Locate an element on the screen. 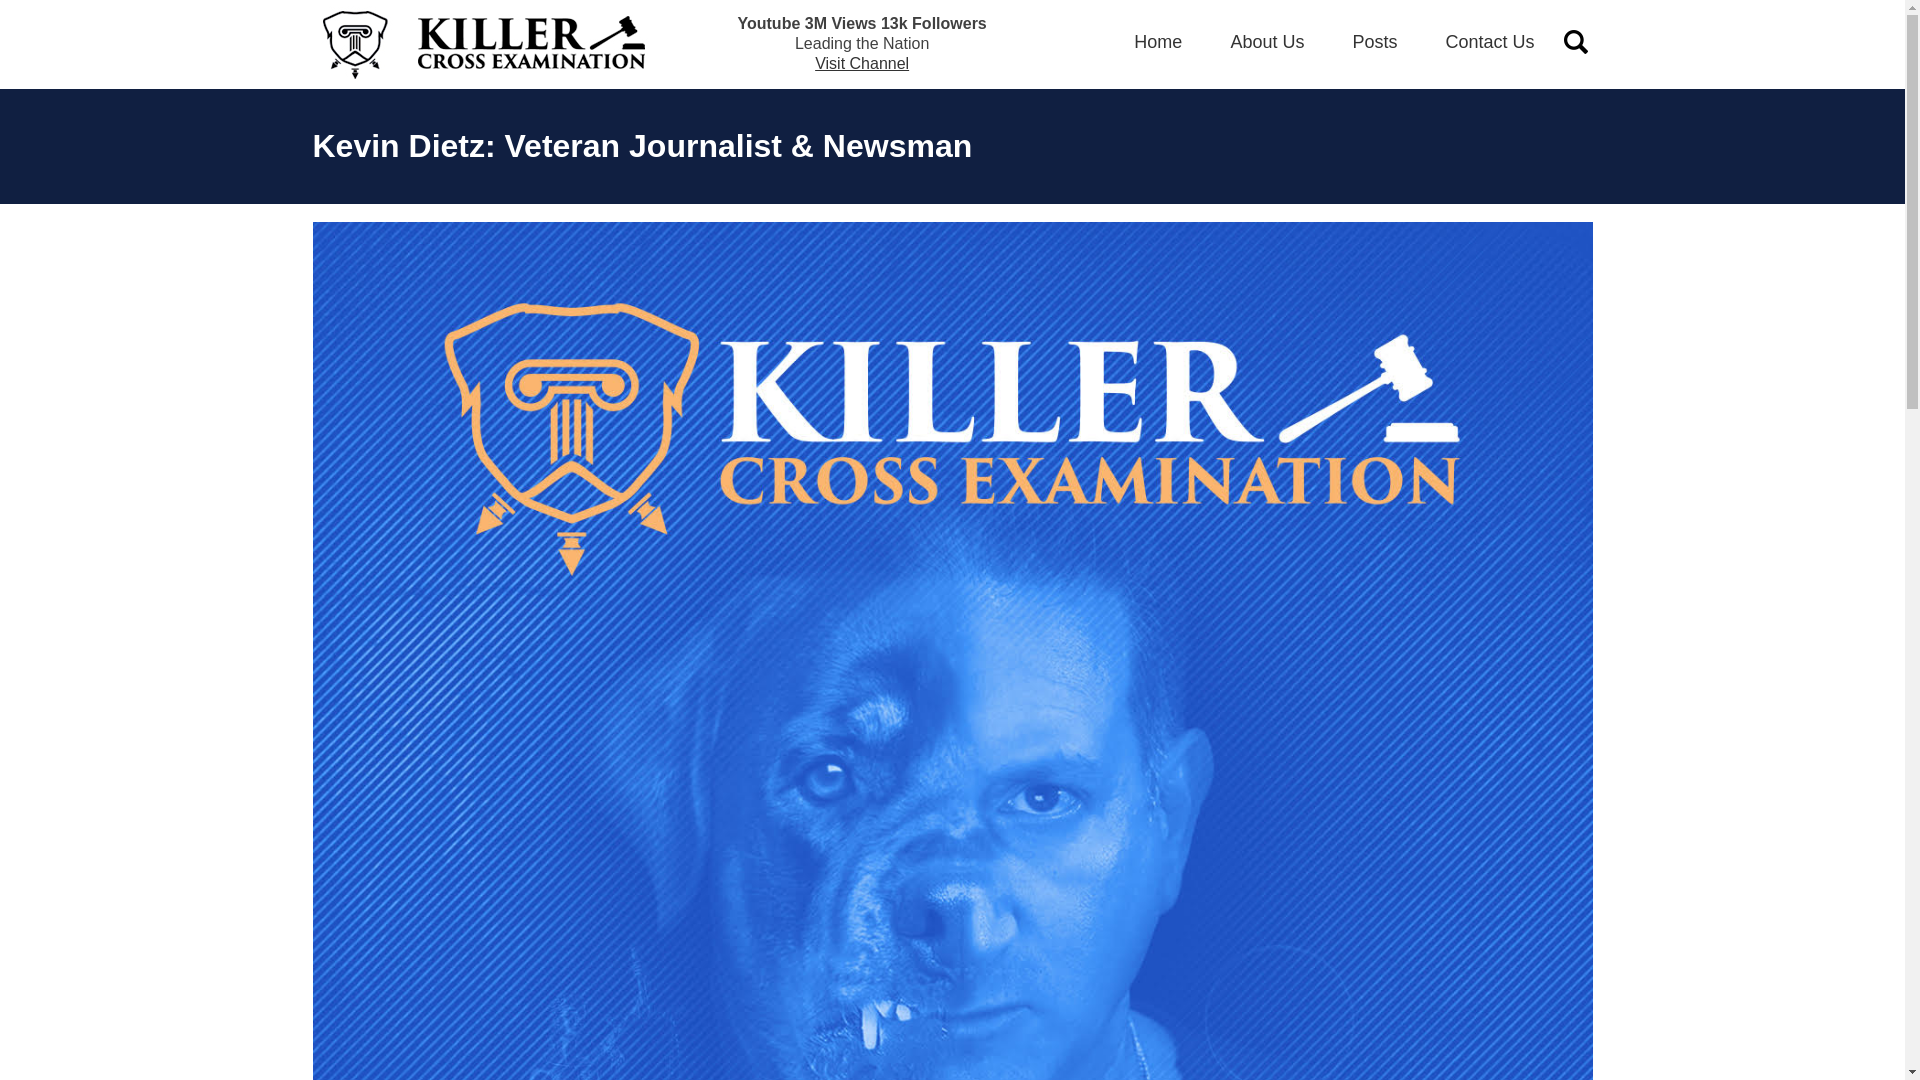 The image size is (1920, 1080). Visit Channel is located at coordinates (861, 64).